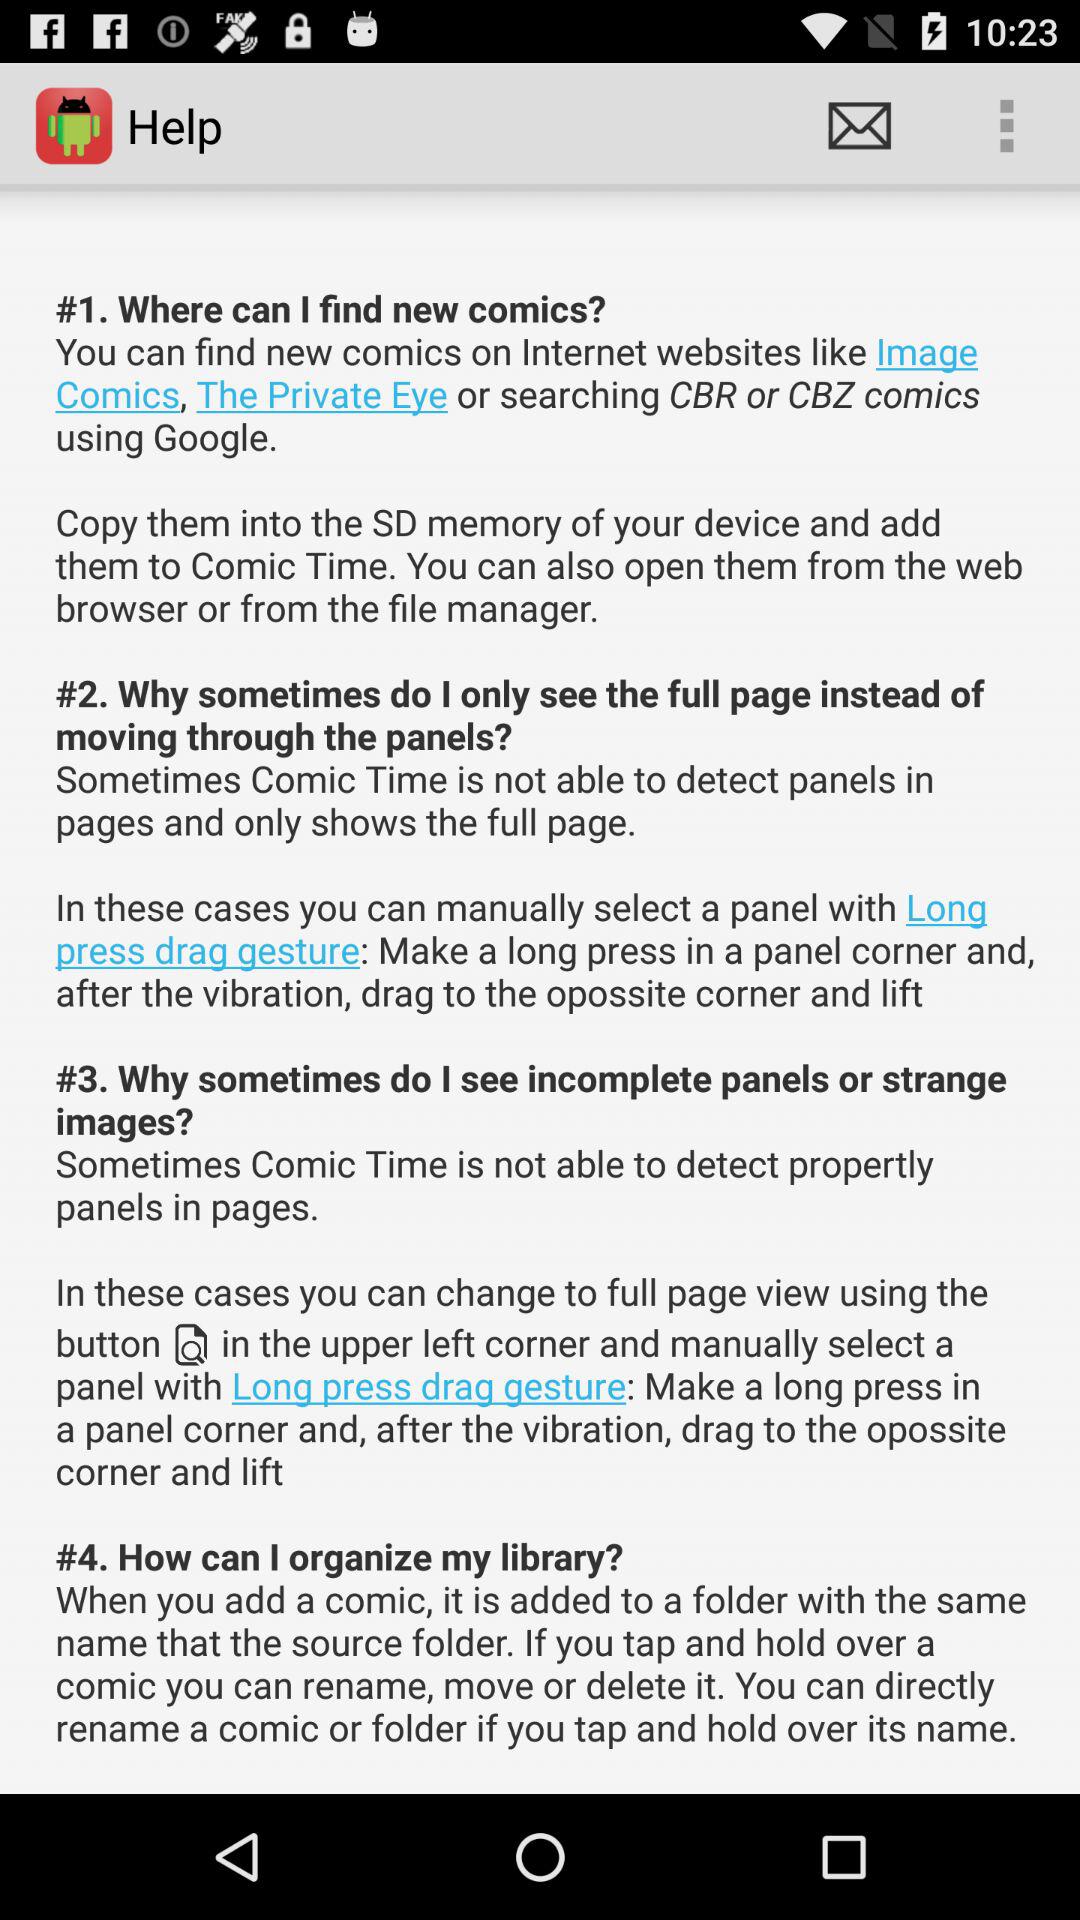  What do you see at coordinates (859, 126) in the screenshot?
I see `turn off app next to help item` at bounding box center [859, 126].